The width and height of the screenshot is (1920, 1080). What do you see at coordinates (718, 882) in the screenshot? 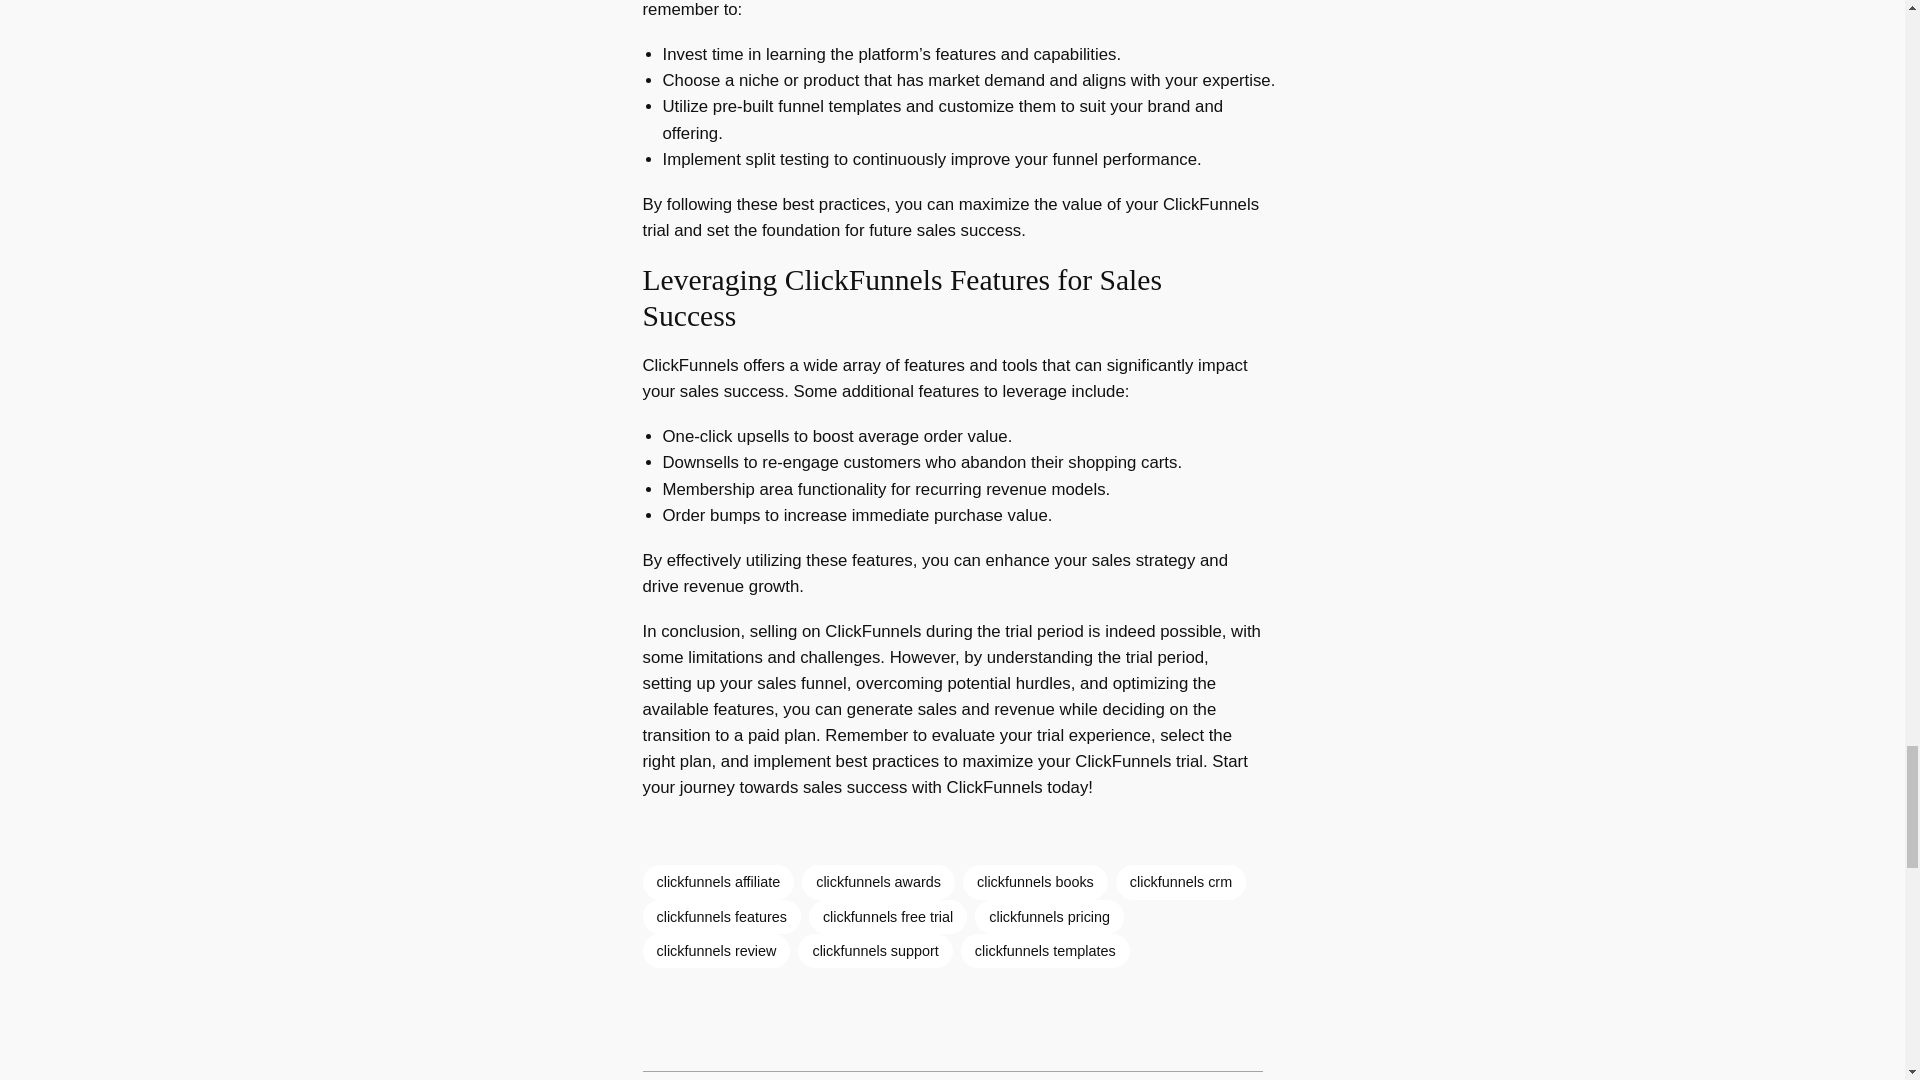
I see `clickfunnels affiliate` at bounding box center [718, 882].